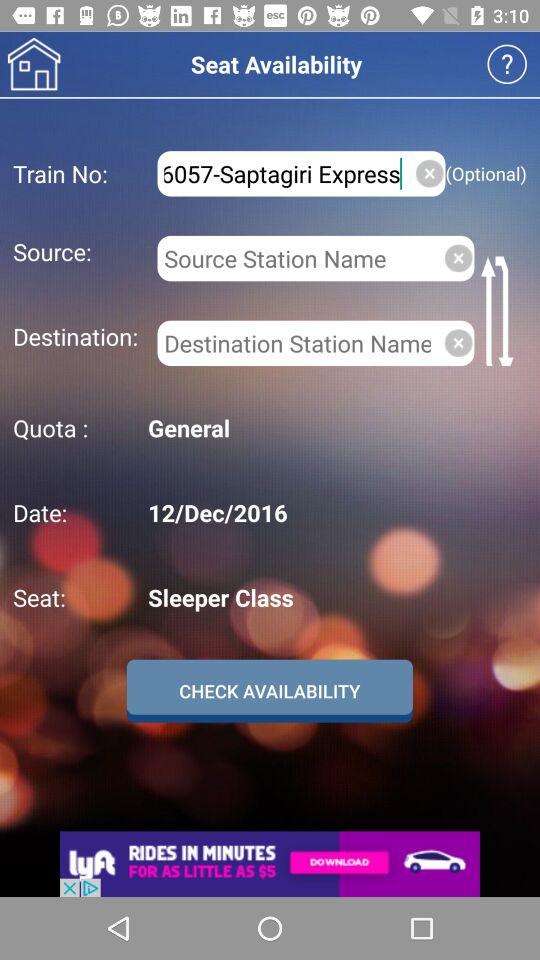  What do you see at coordinates (334, 512) in the screenshot?
I see `swipe until the 12/dec/2016 icon` at bounding box center [334, 512].